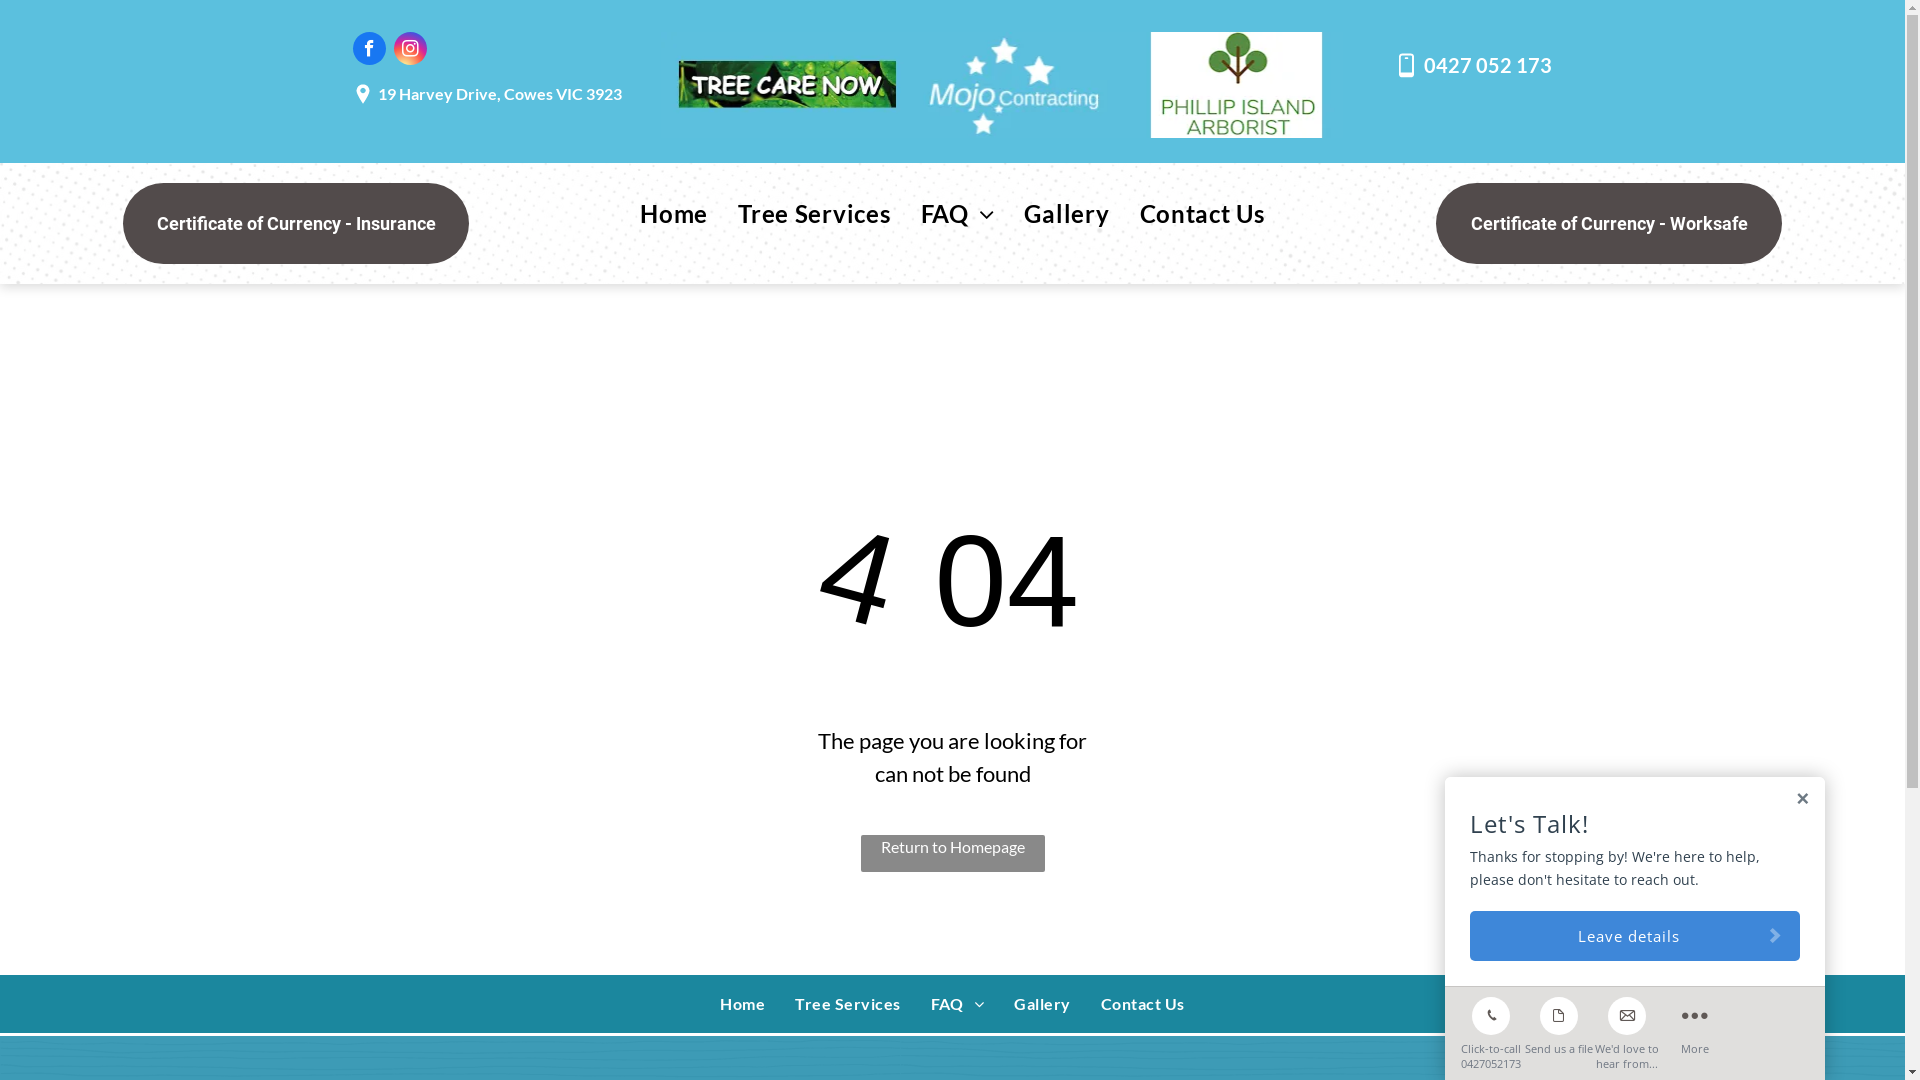 The width and height of the screenshot is (1920, 1080). What do you see at coordinates (1042, 1003) in the screenshot?
I see `Gallery` at bounding box center [1042, 1003].